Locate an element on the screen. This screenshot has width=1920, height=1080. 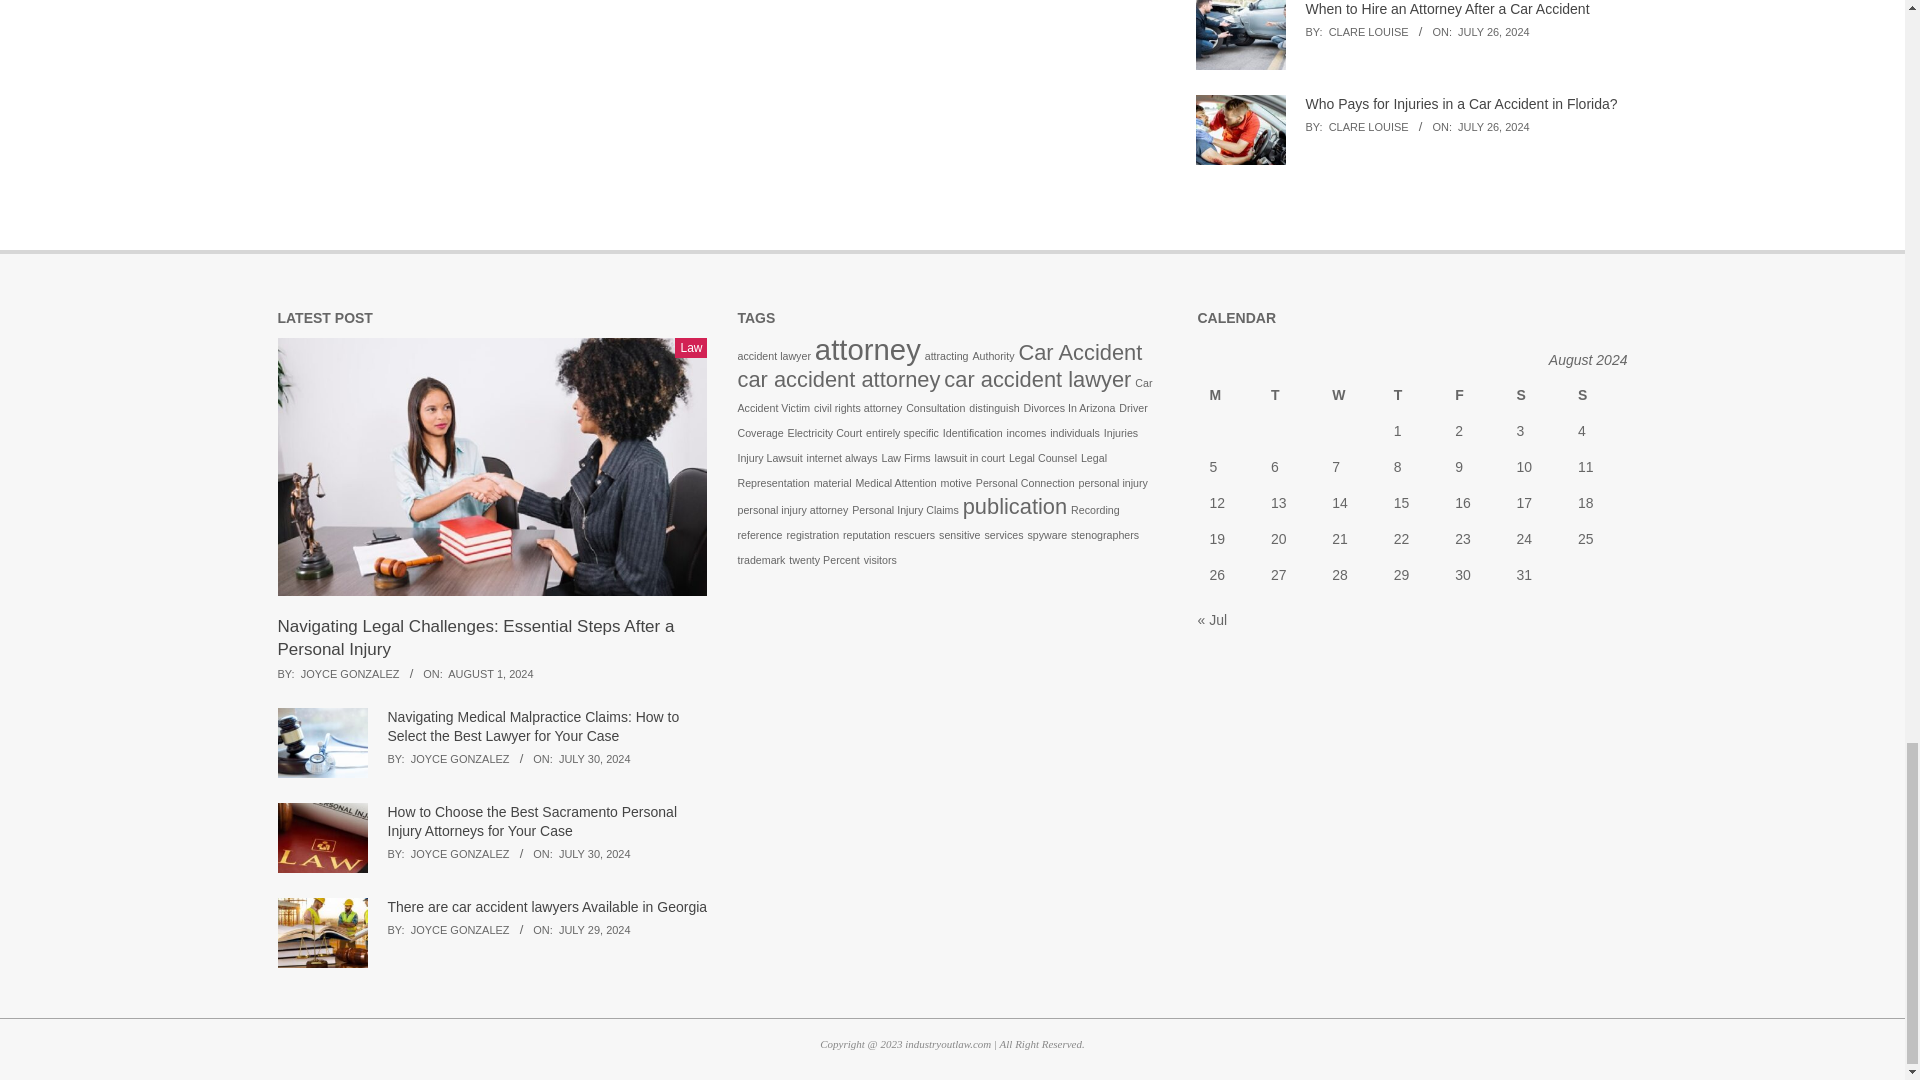
Posts by Clare Louise is located at coordinates (1368, 31).